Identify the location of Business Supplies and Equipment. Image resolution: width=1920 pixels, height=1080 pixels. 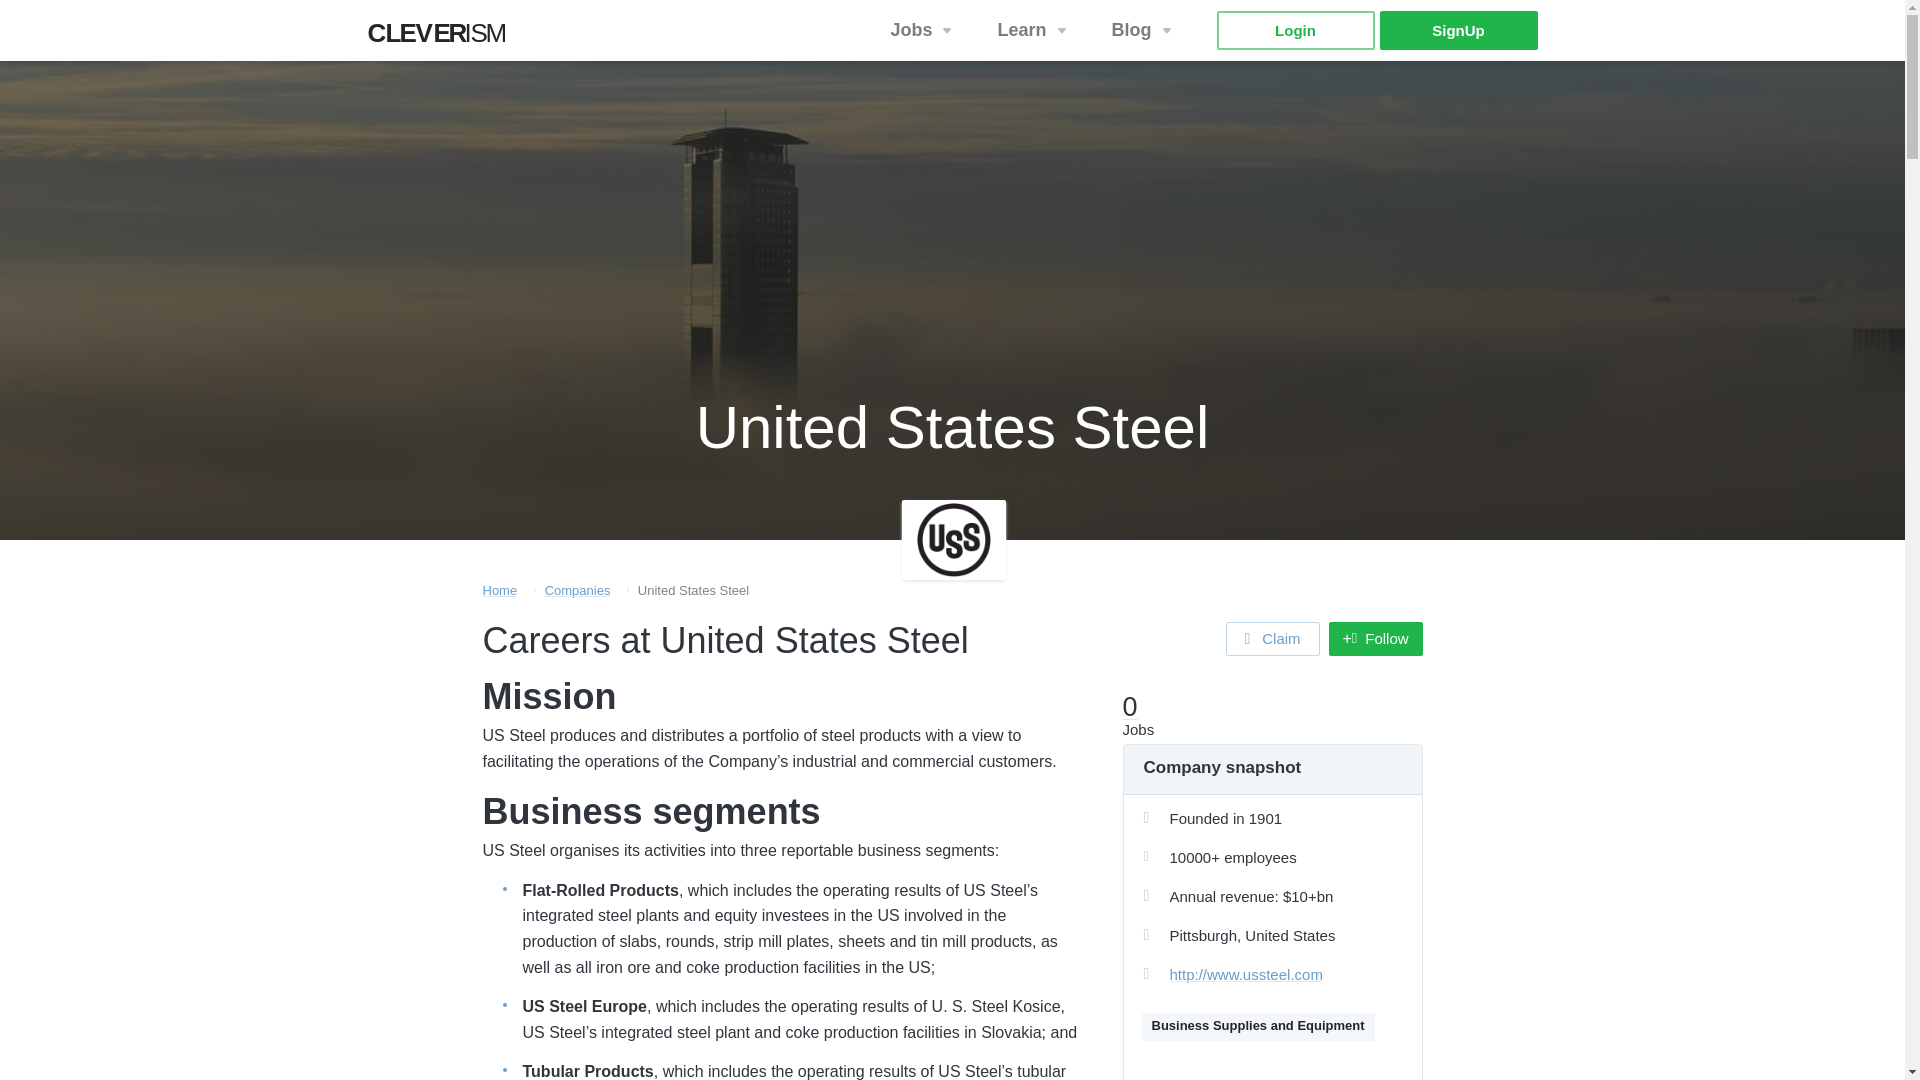
(1458, 30).